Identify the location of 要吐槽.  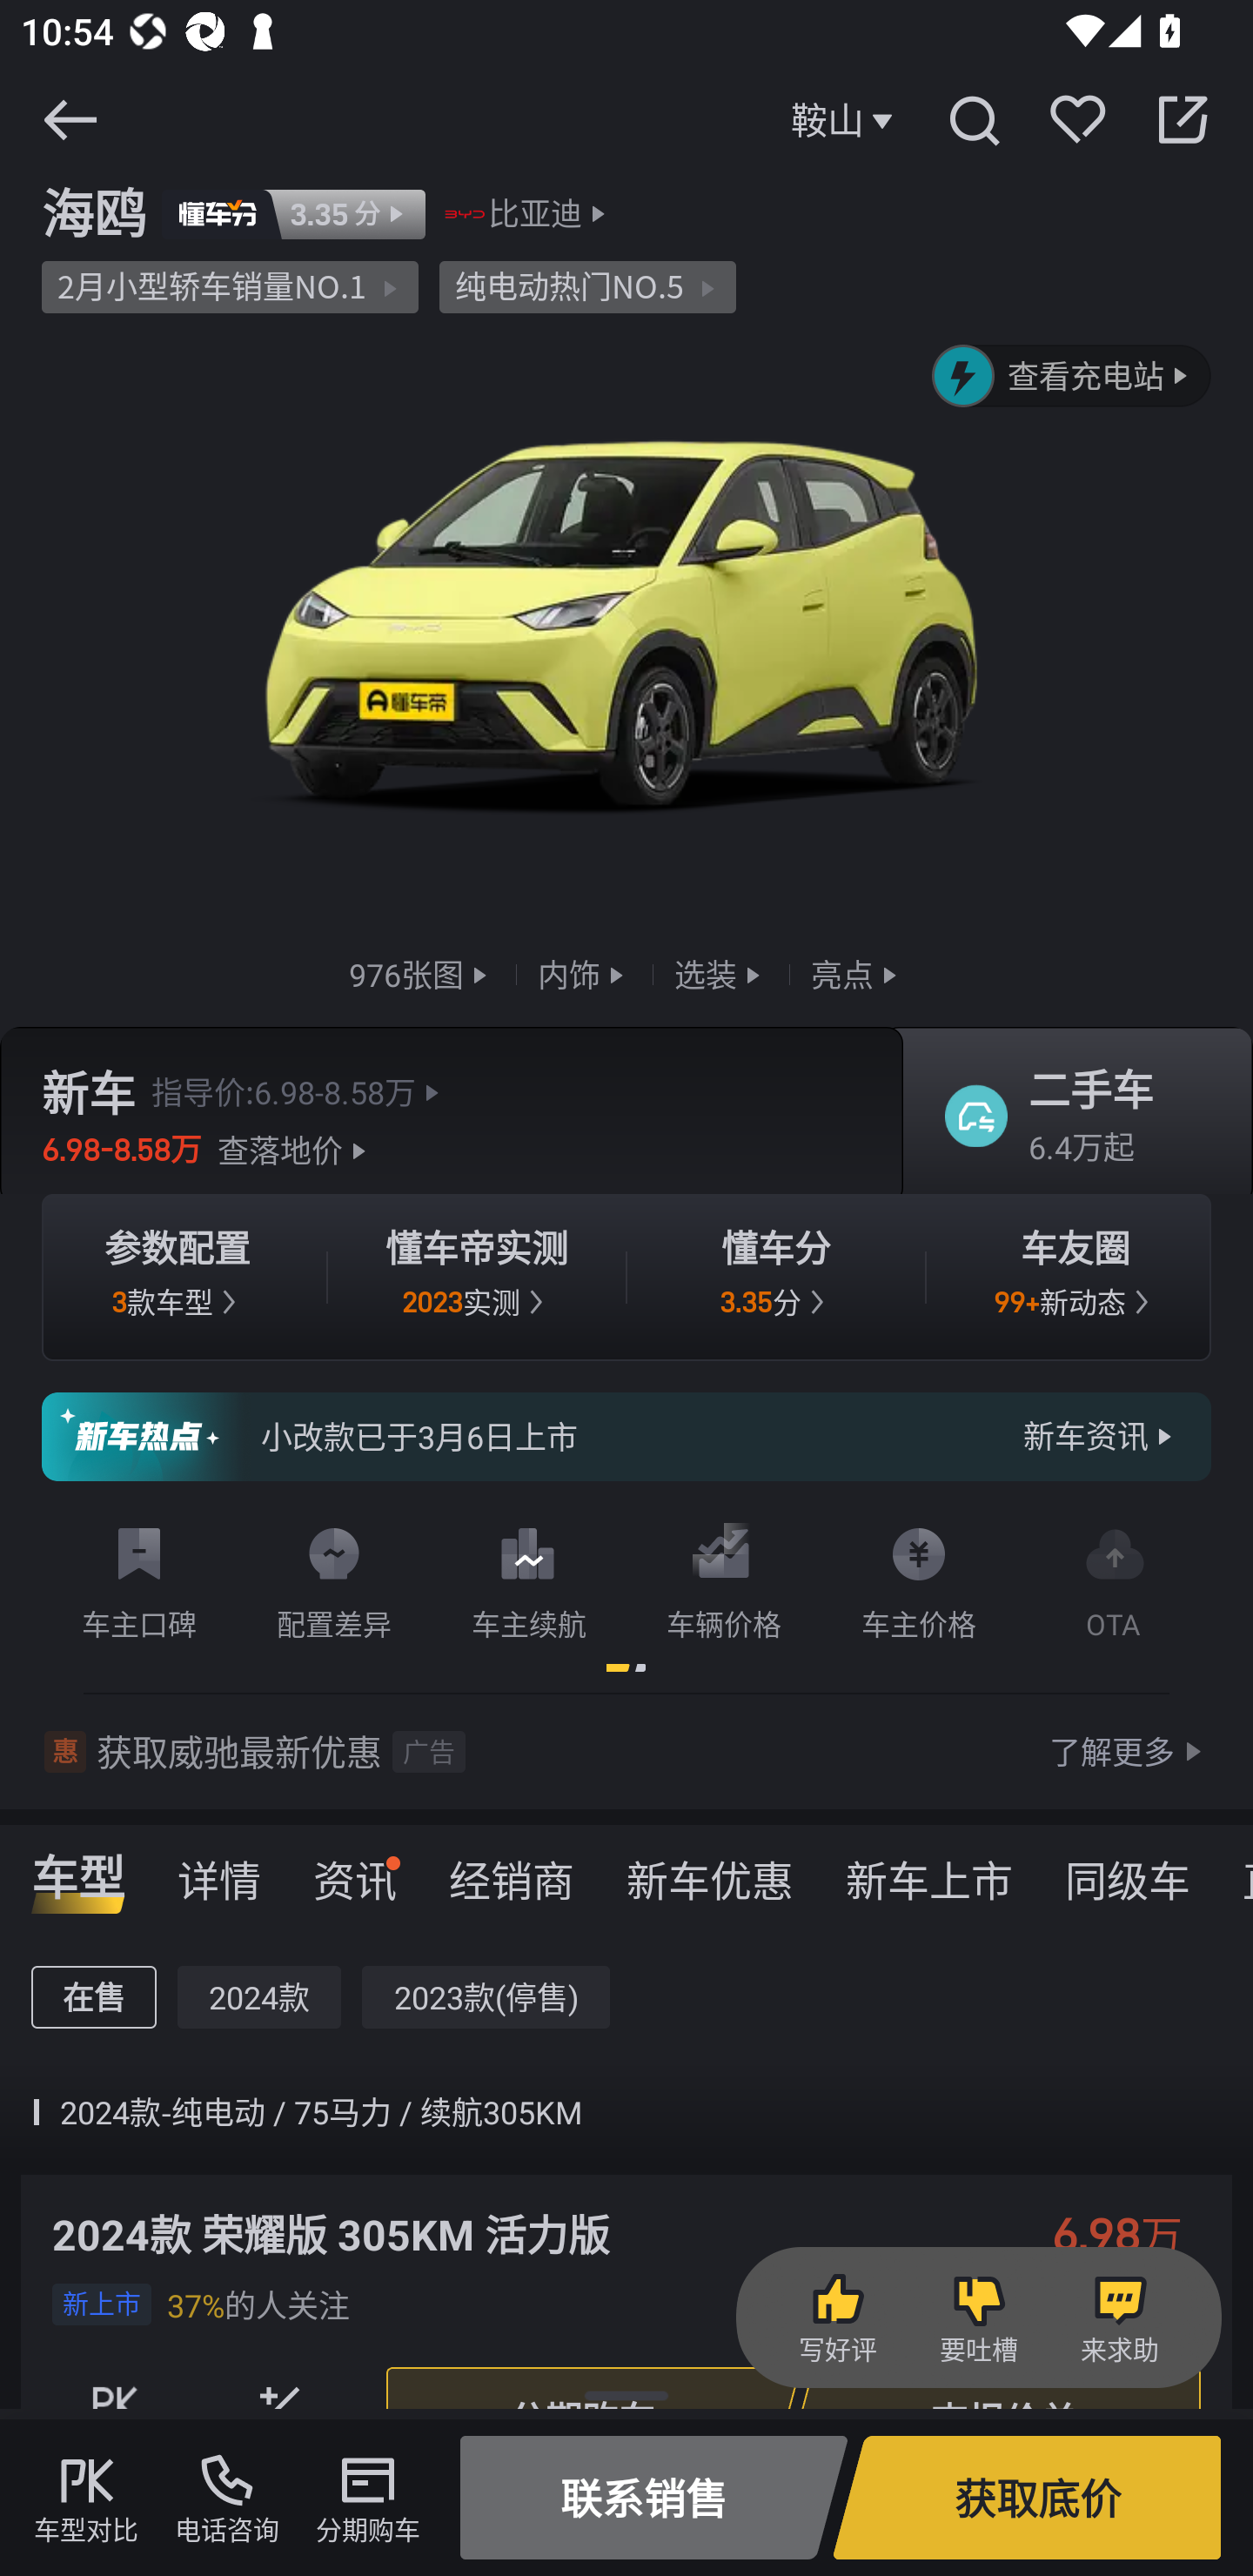
(978, 2318).